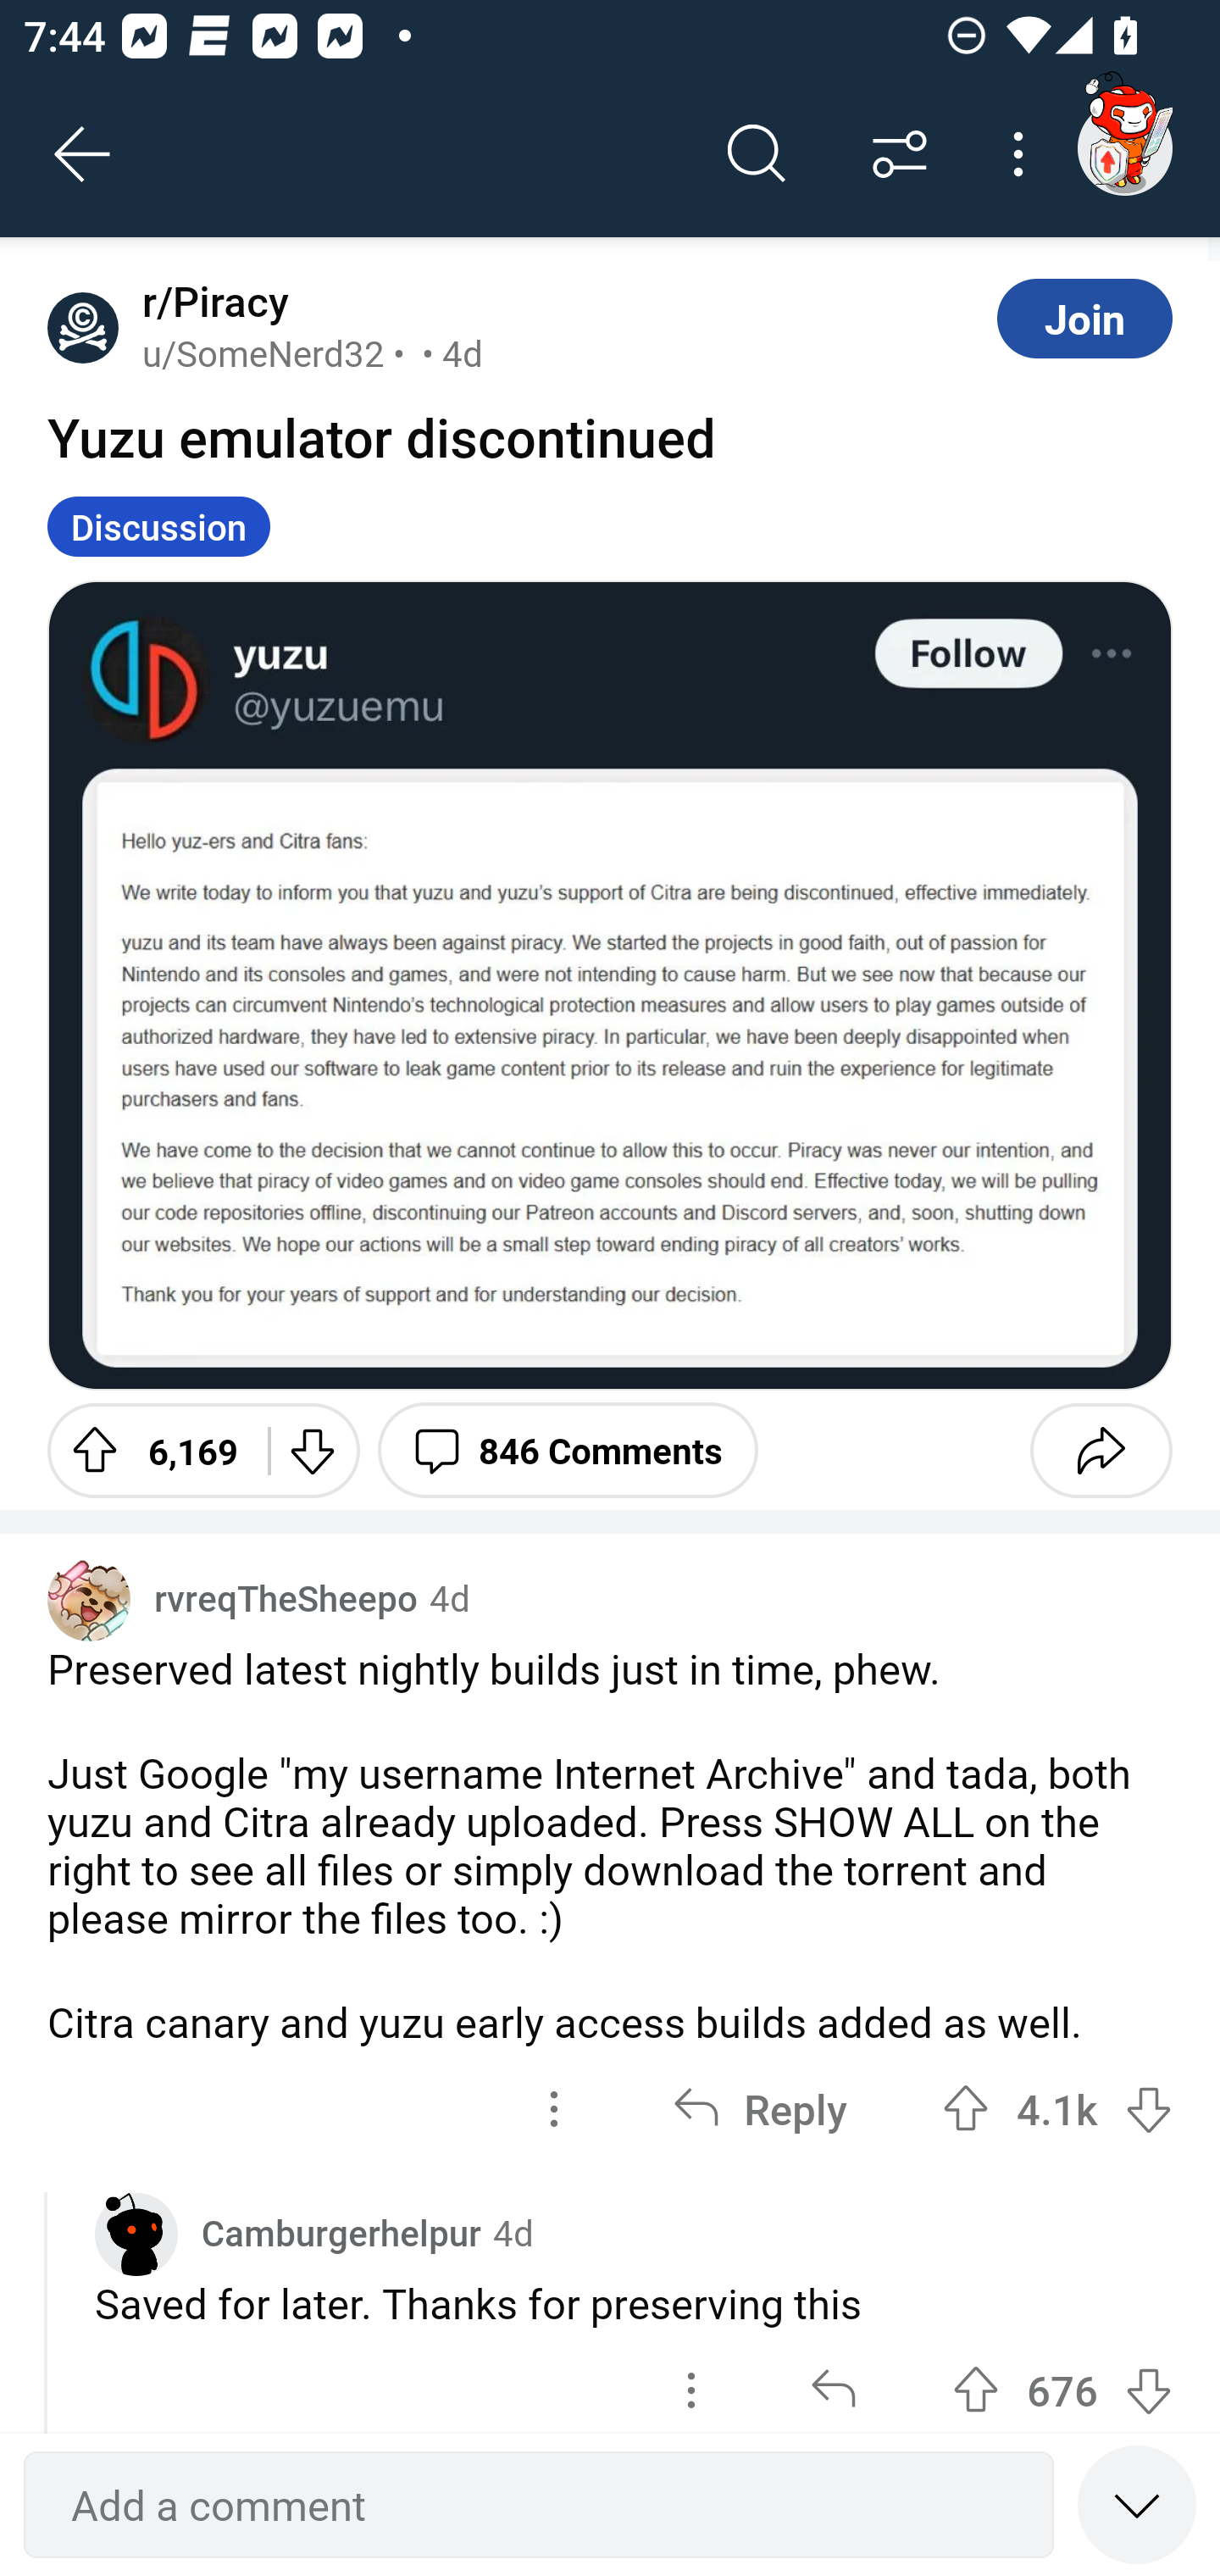 This screenshot has width=1220, height=2576. Describe the element at coordinates (759, 2109) in the screenshot. I see `Reply` at that location.